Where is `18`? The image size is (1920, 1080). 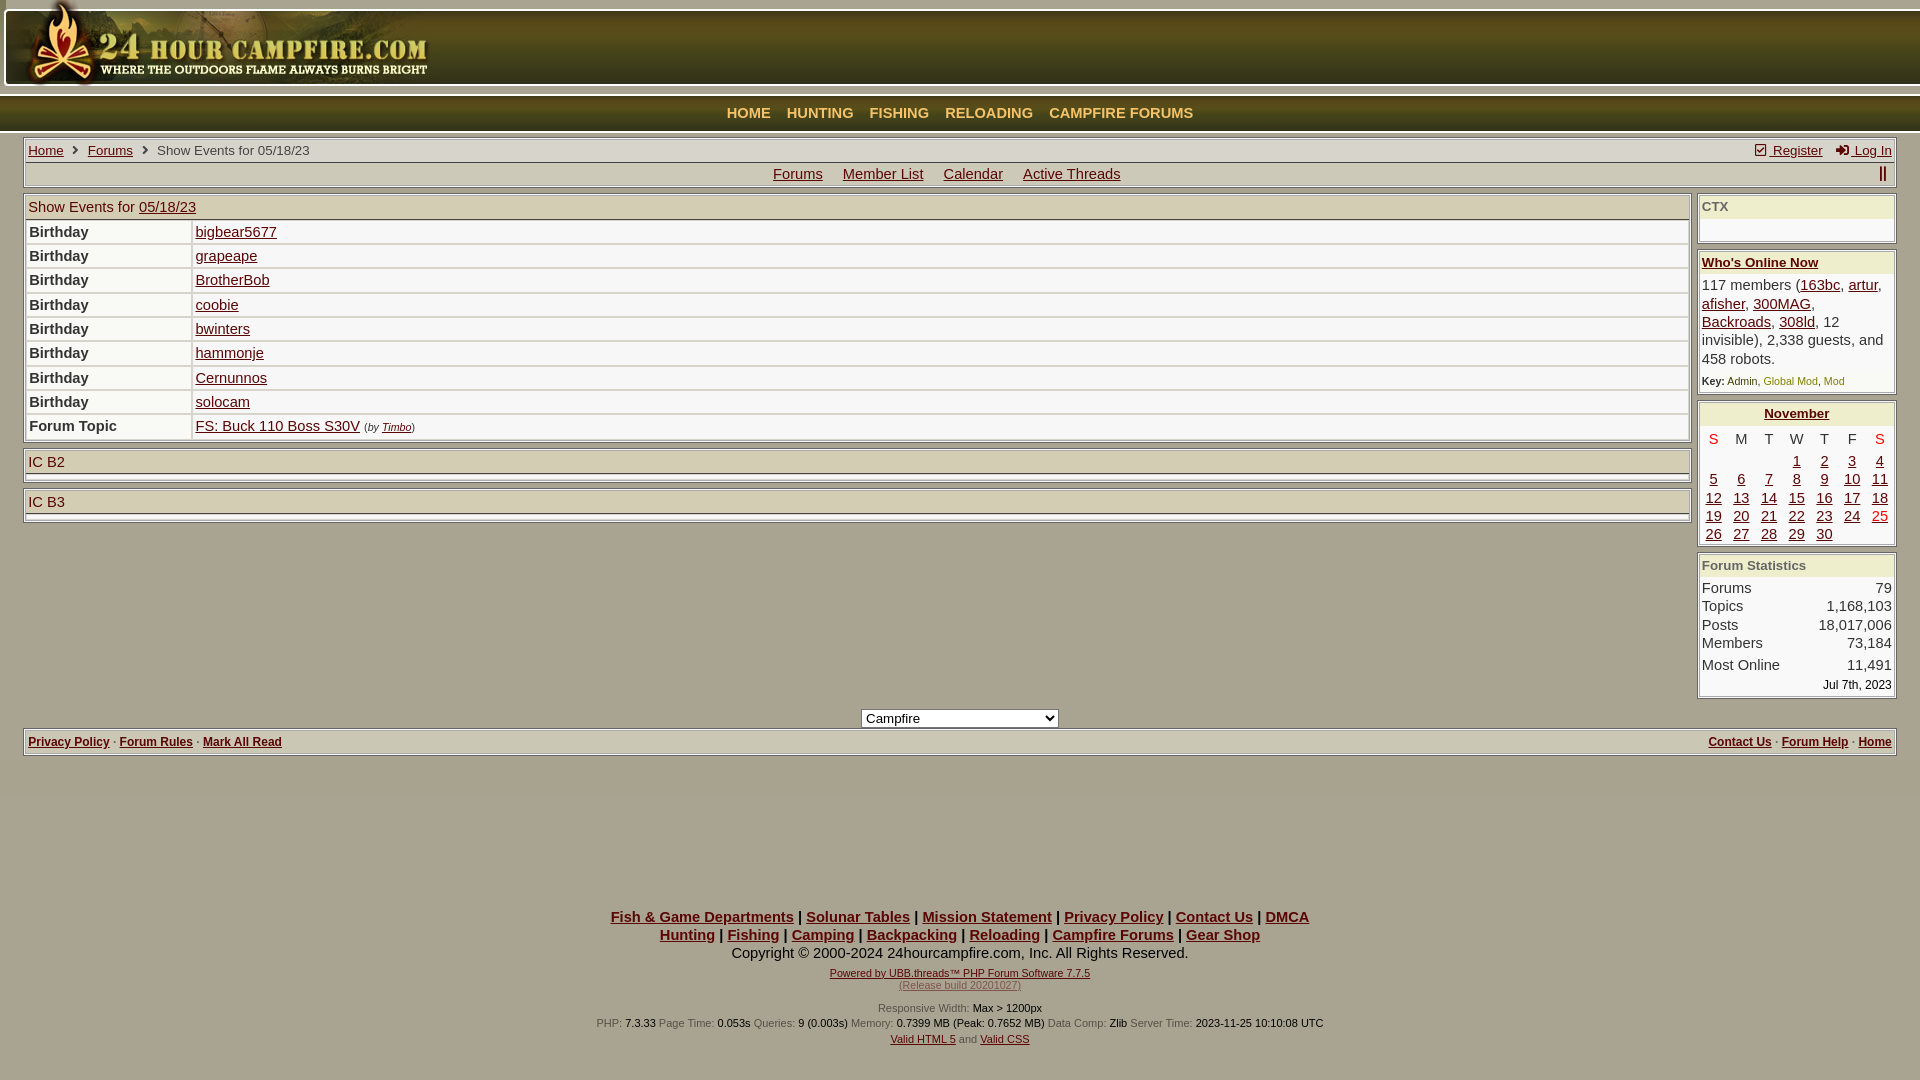 18 is located at coordinates (1880, 498).